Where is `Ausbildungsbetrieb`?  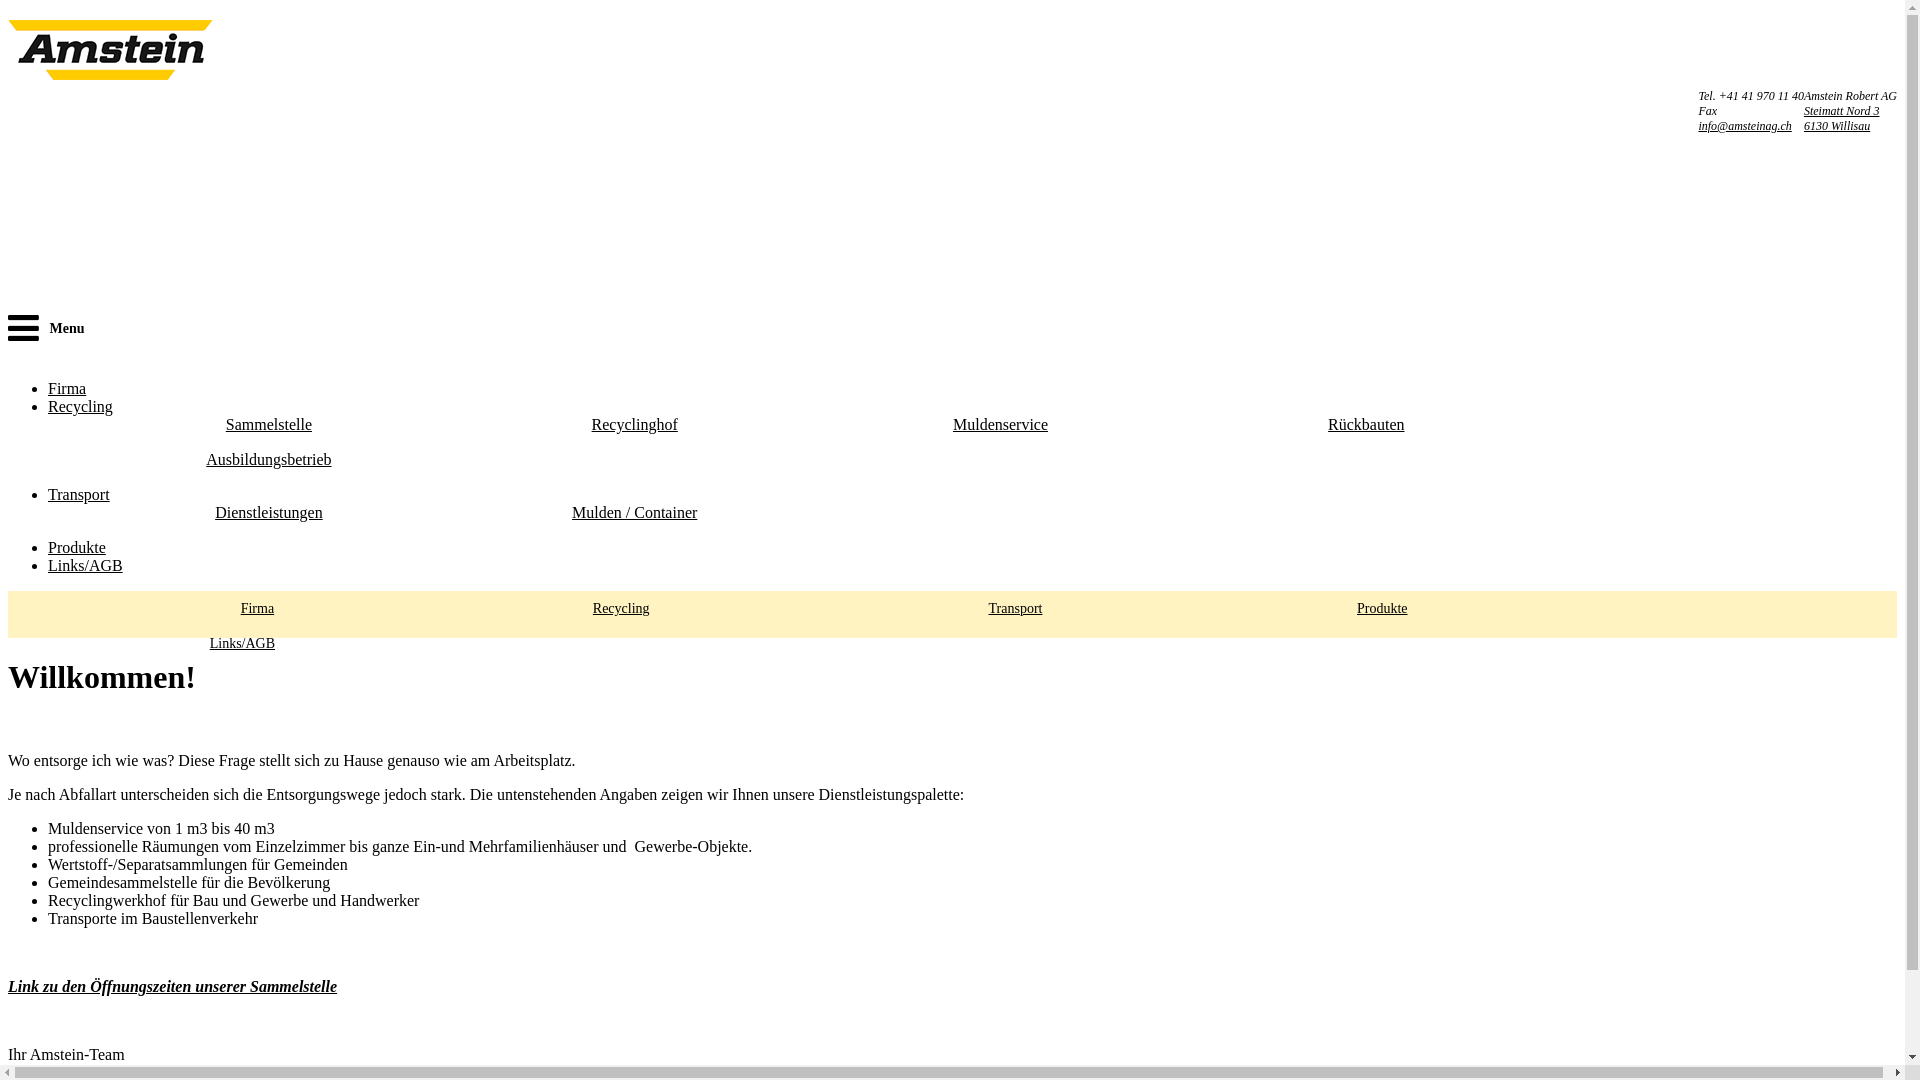 Ausbildungsbetrieb is located at coordinates (268, 460).